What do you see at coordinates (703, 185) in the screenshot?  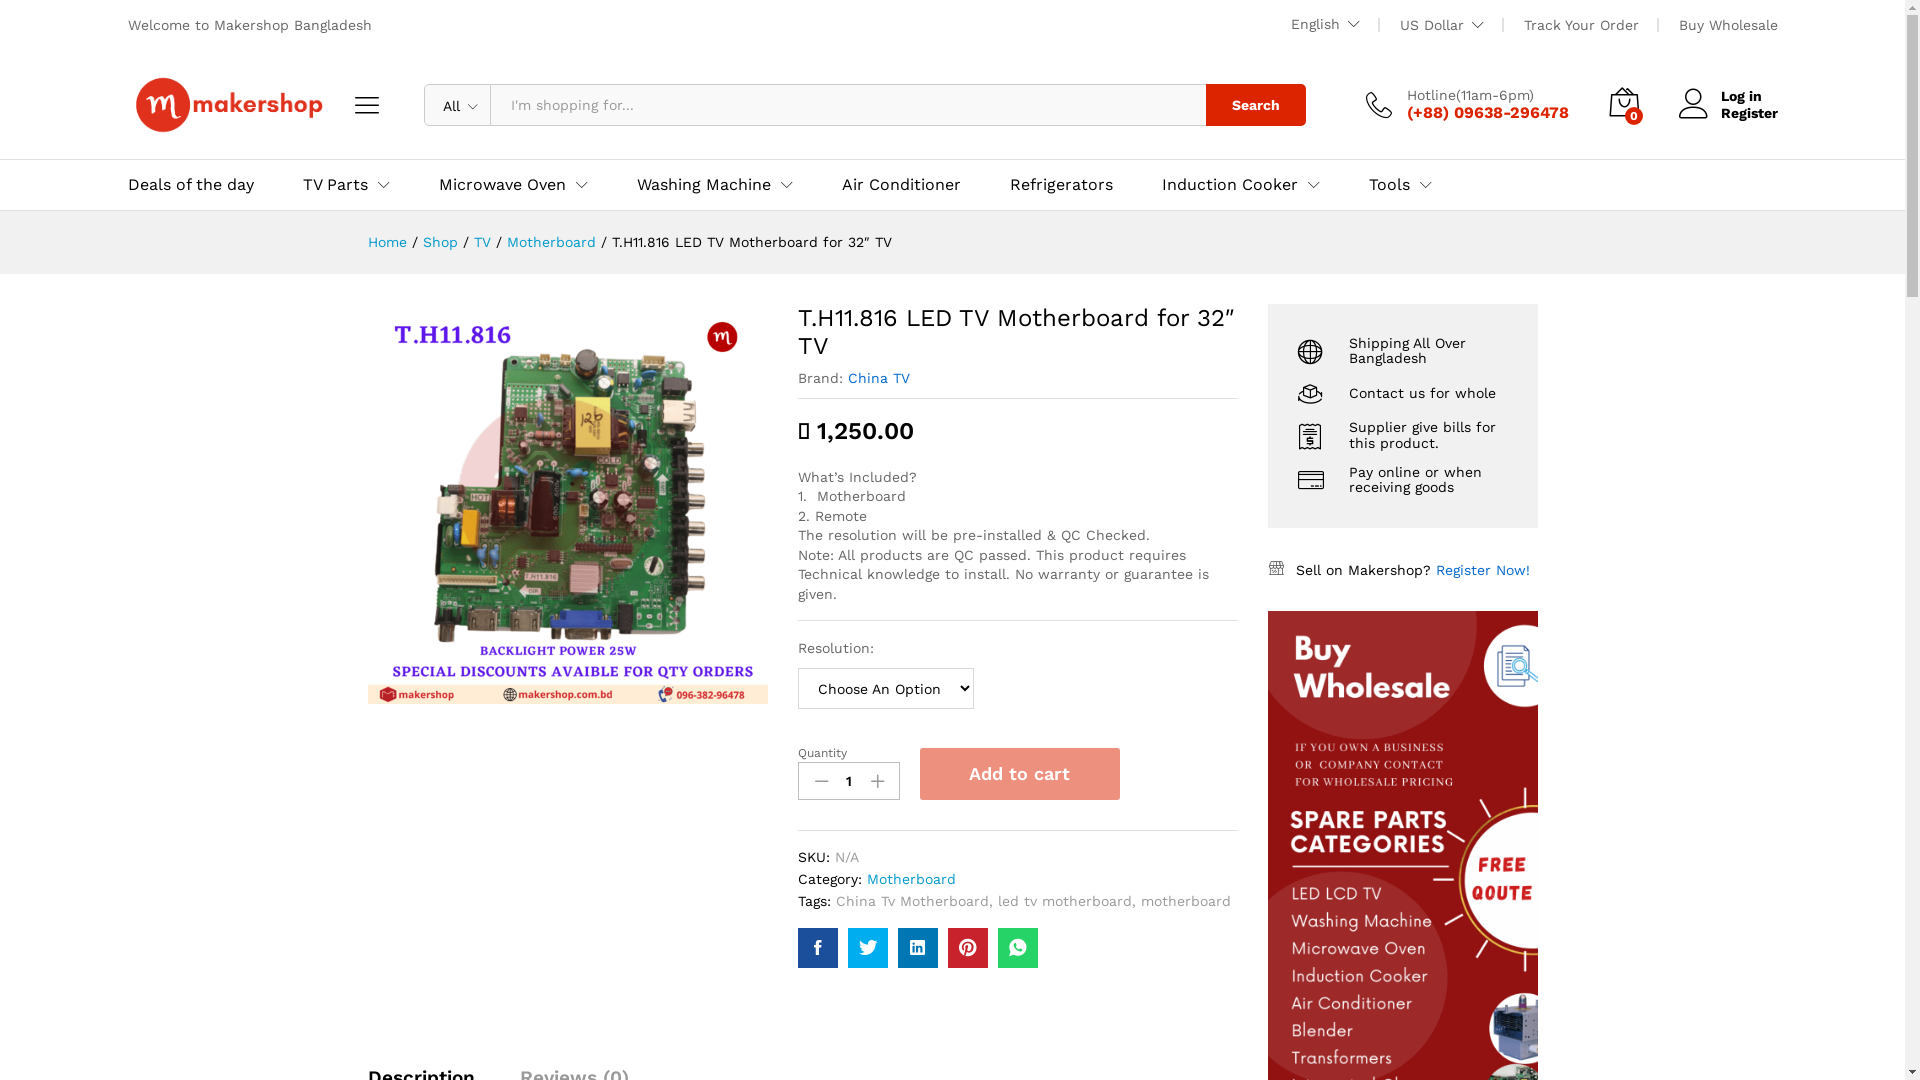 I see `Washing Machine` at bounding box center [703, 185].